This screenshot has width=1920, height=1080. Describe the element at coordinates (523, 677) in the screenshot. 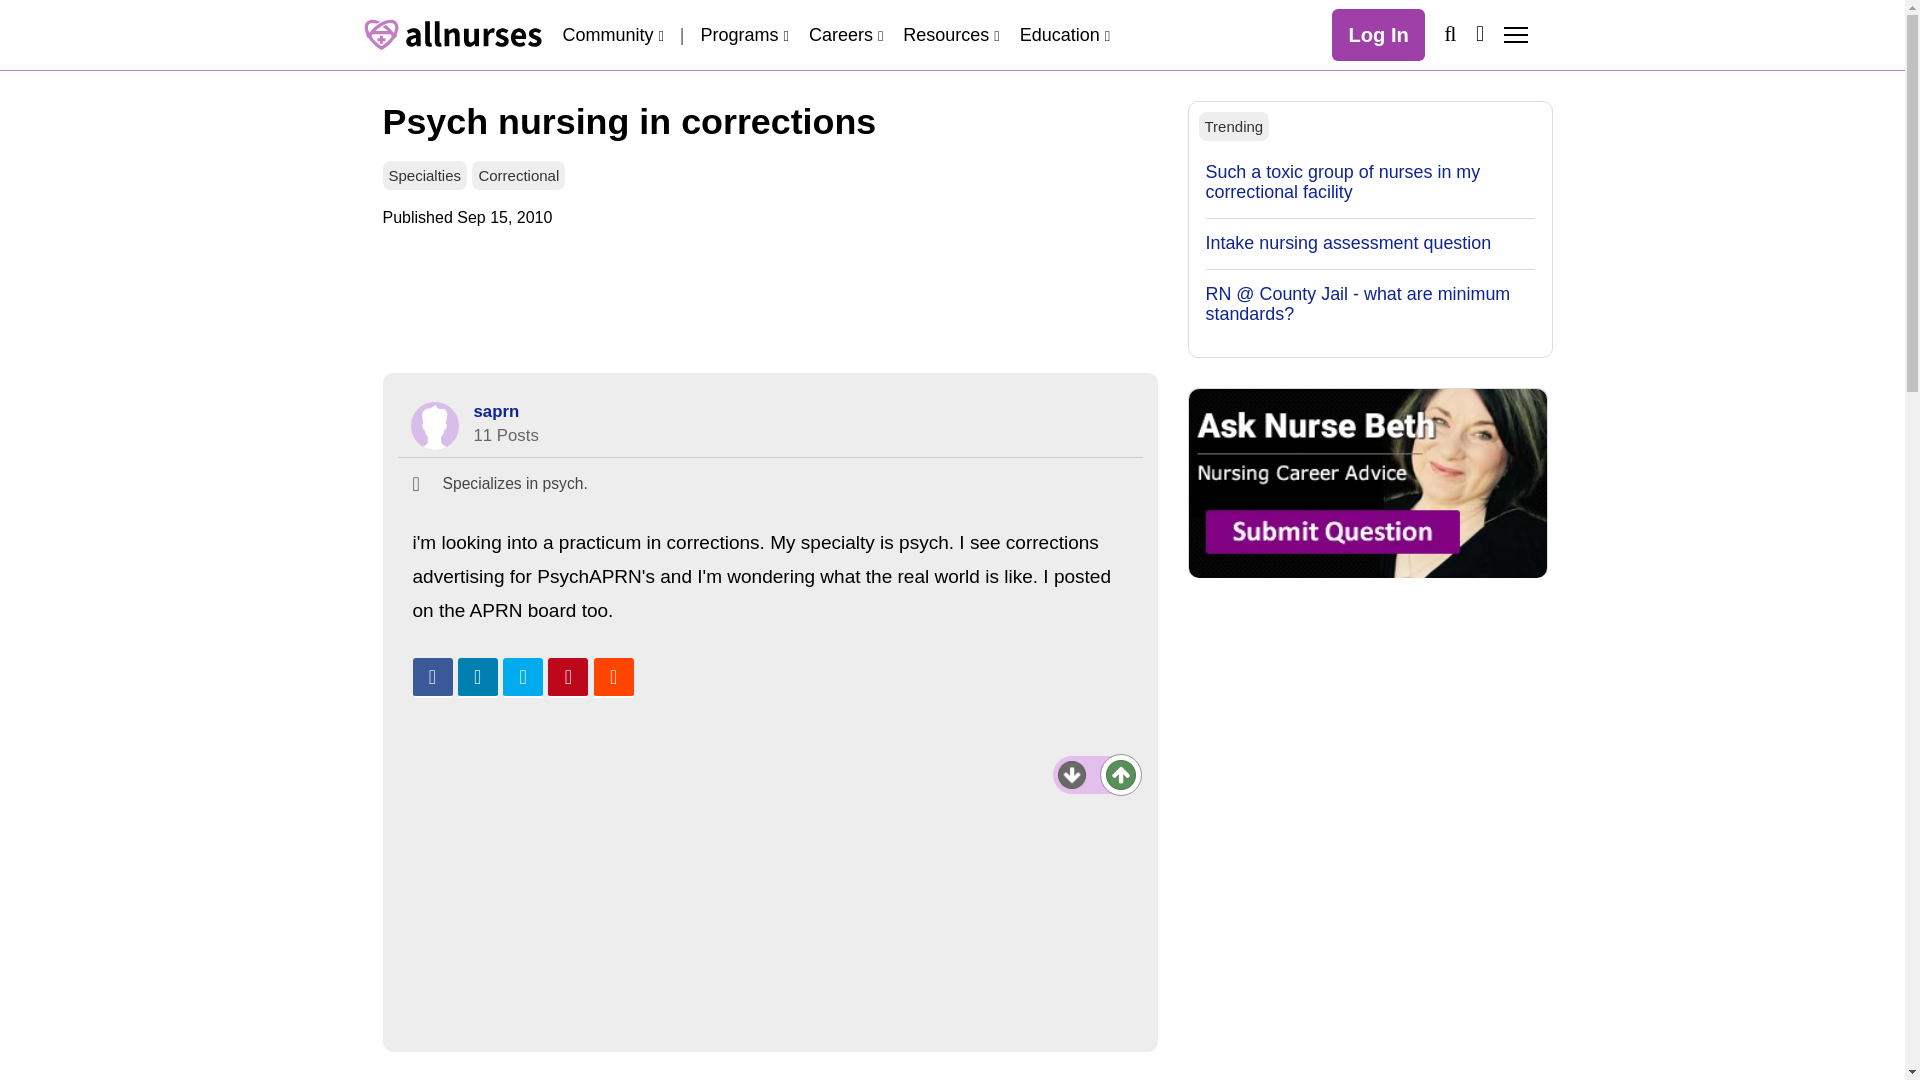

I see `Share on Twitter` at that location.